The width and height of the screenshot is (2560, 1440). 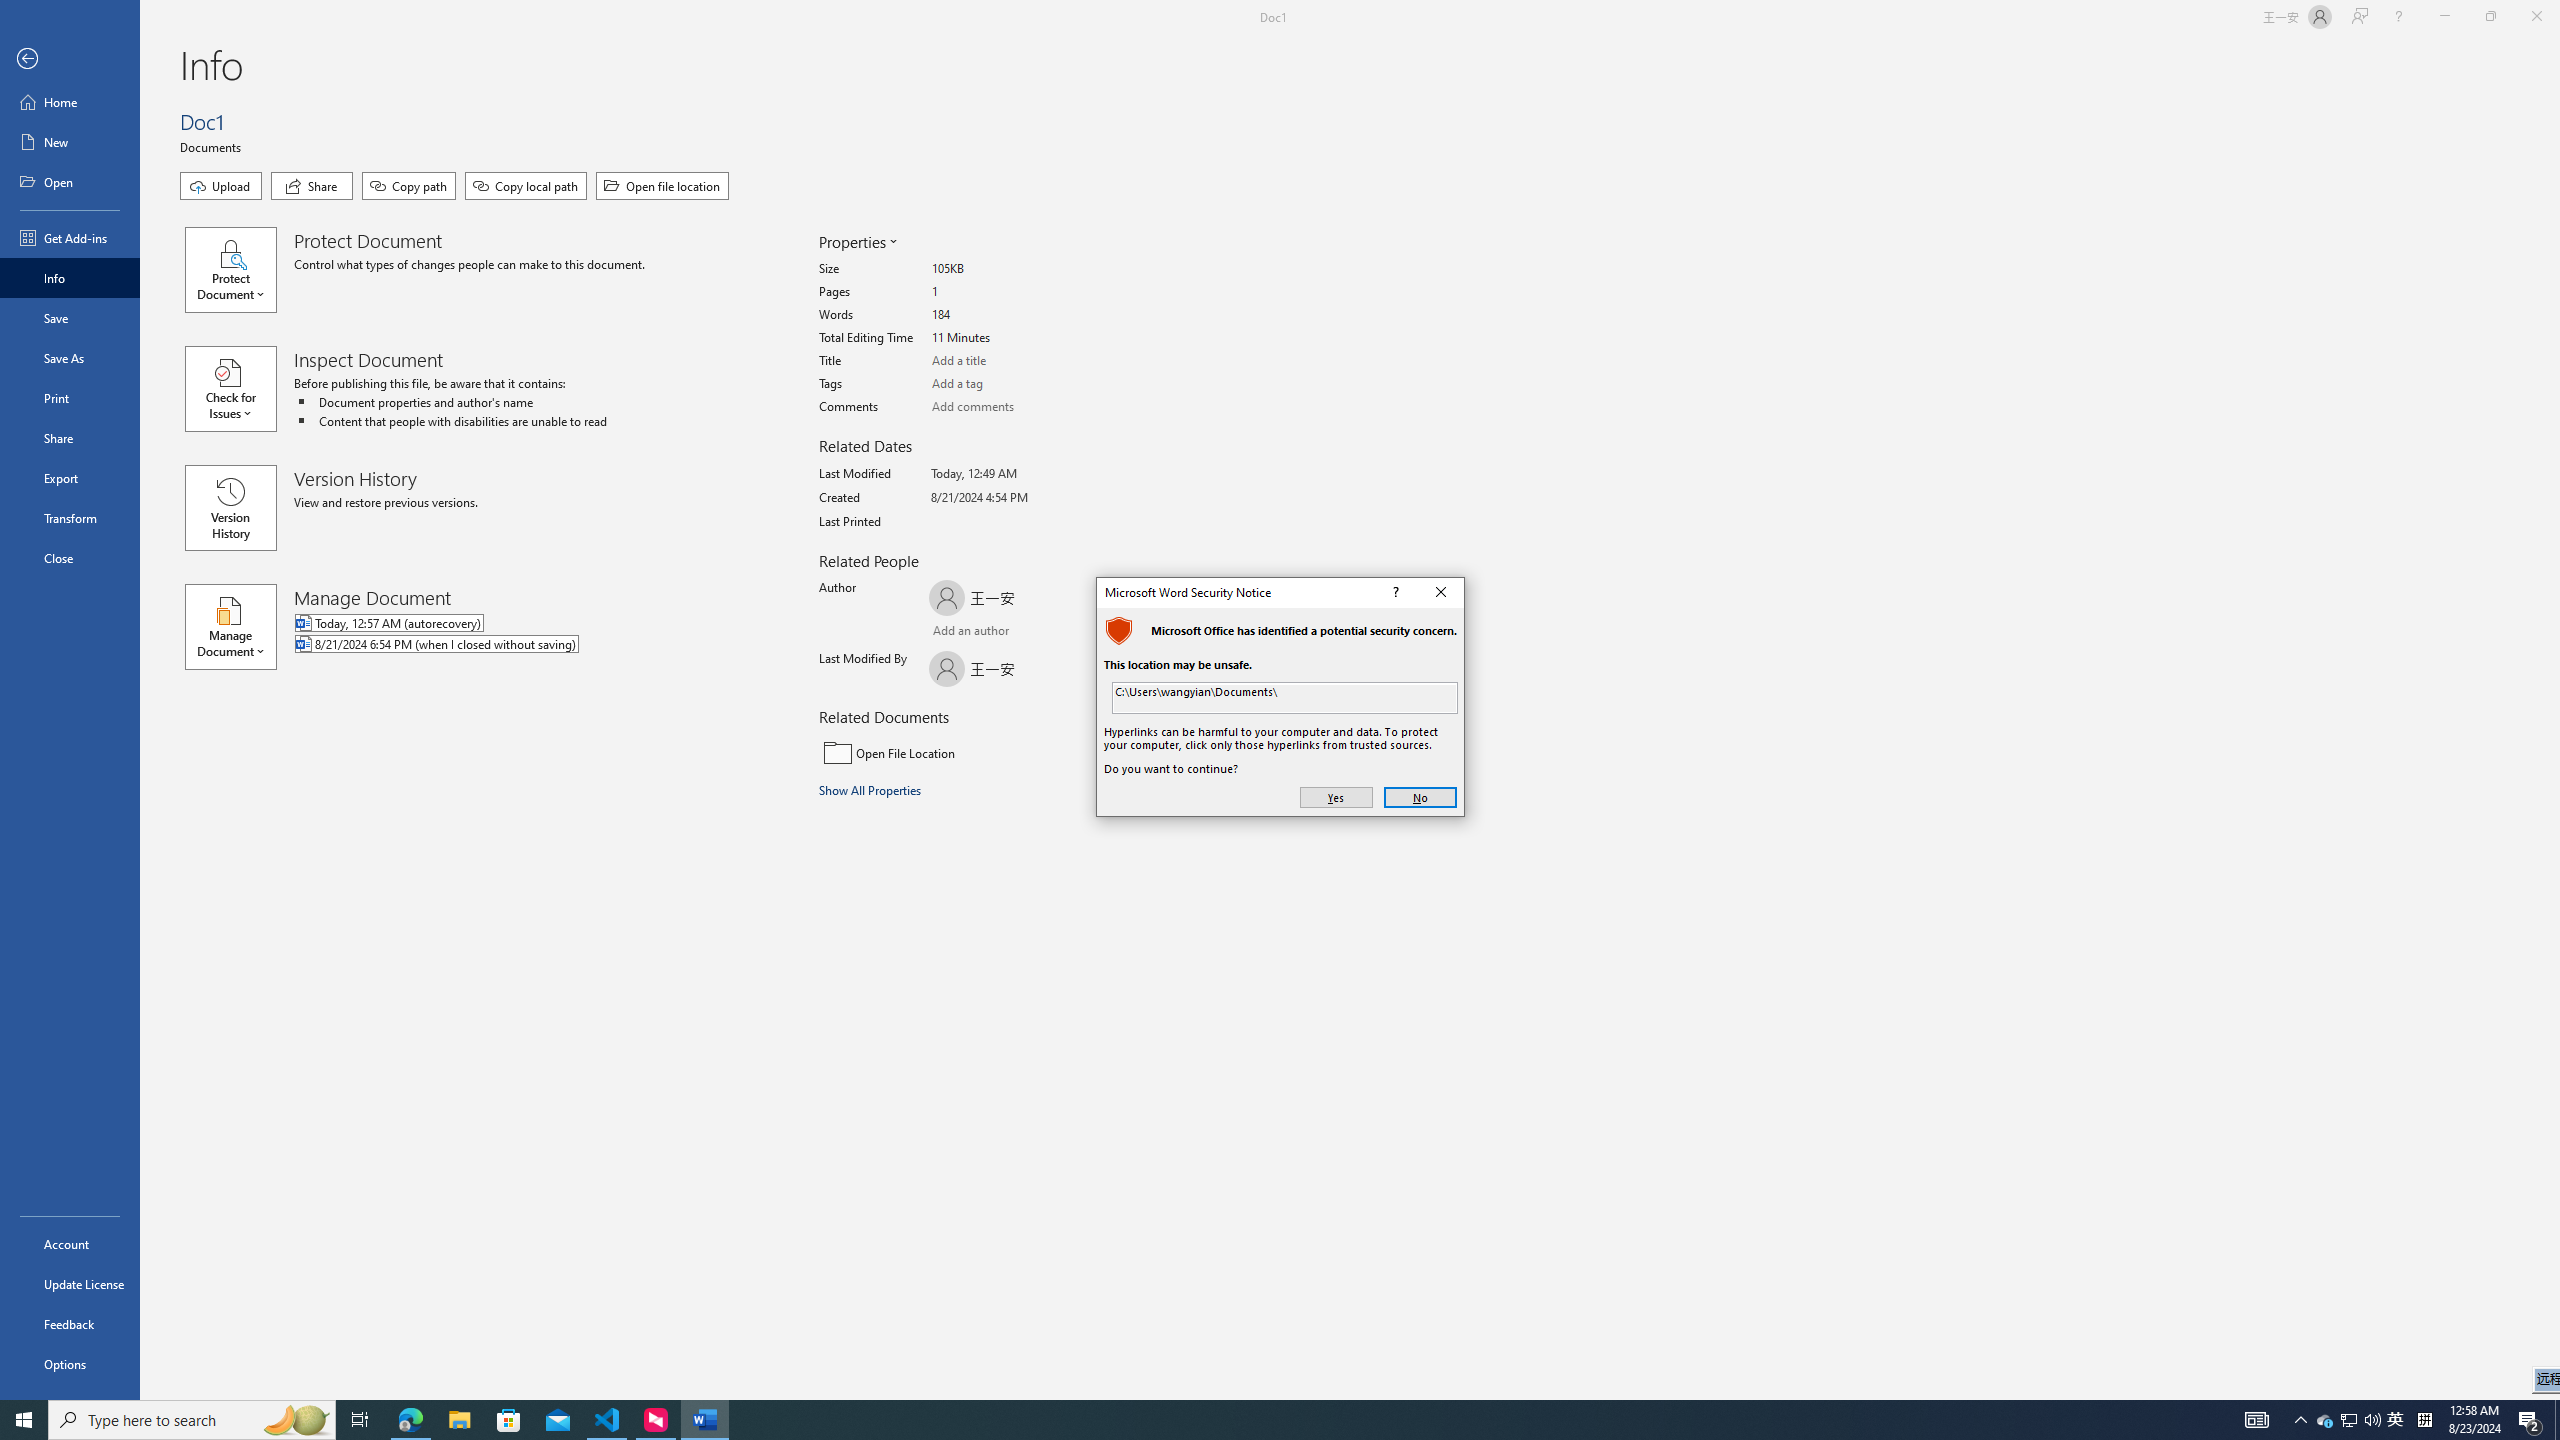 I want to click on  8/21/2024 6:54 PM (when I closed without saving), so click(x=519, y=646).